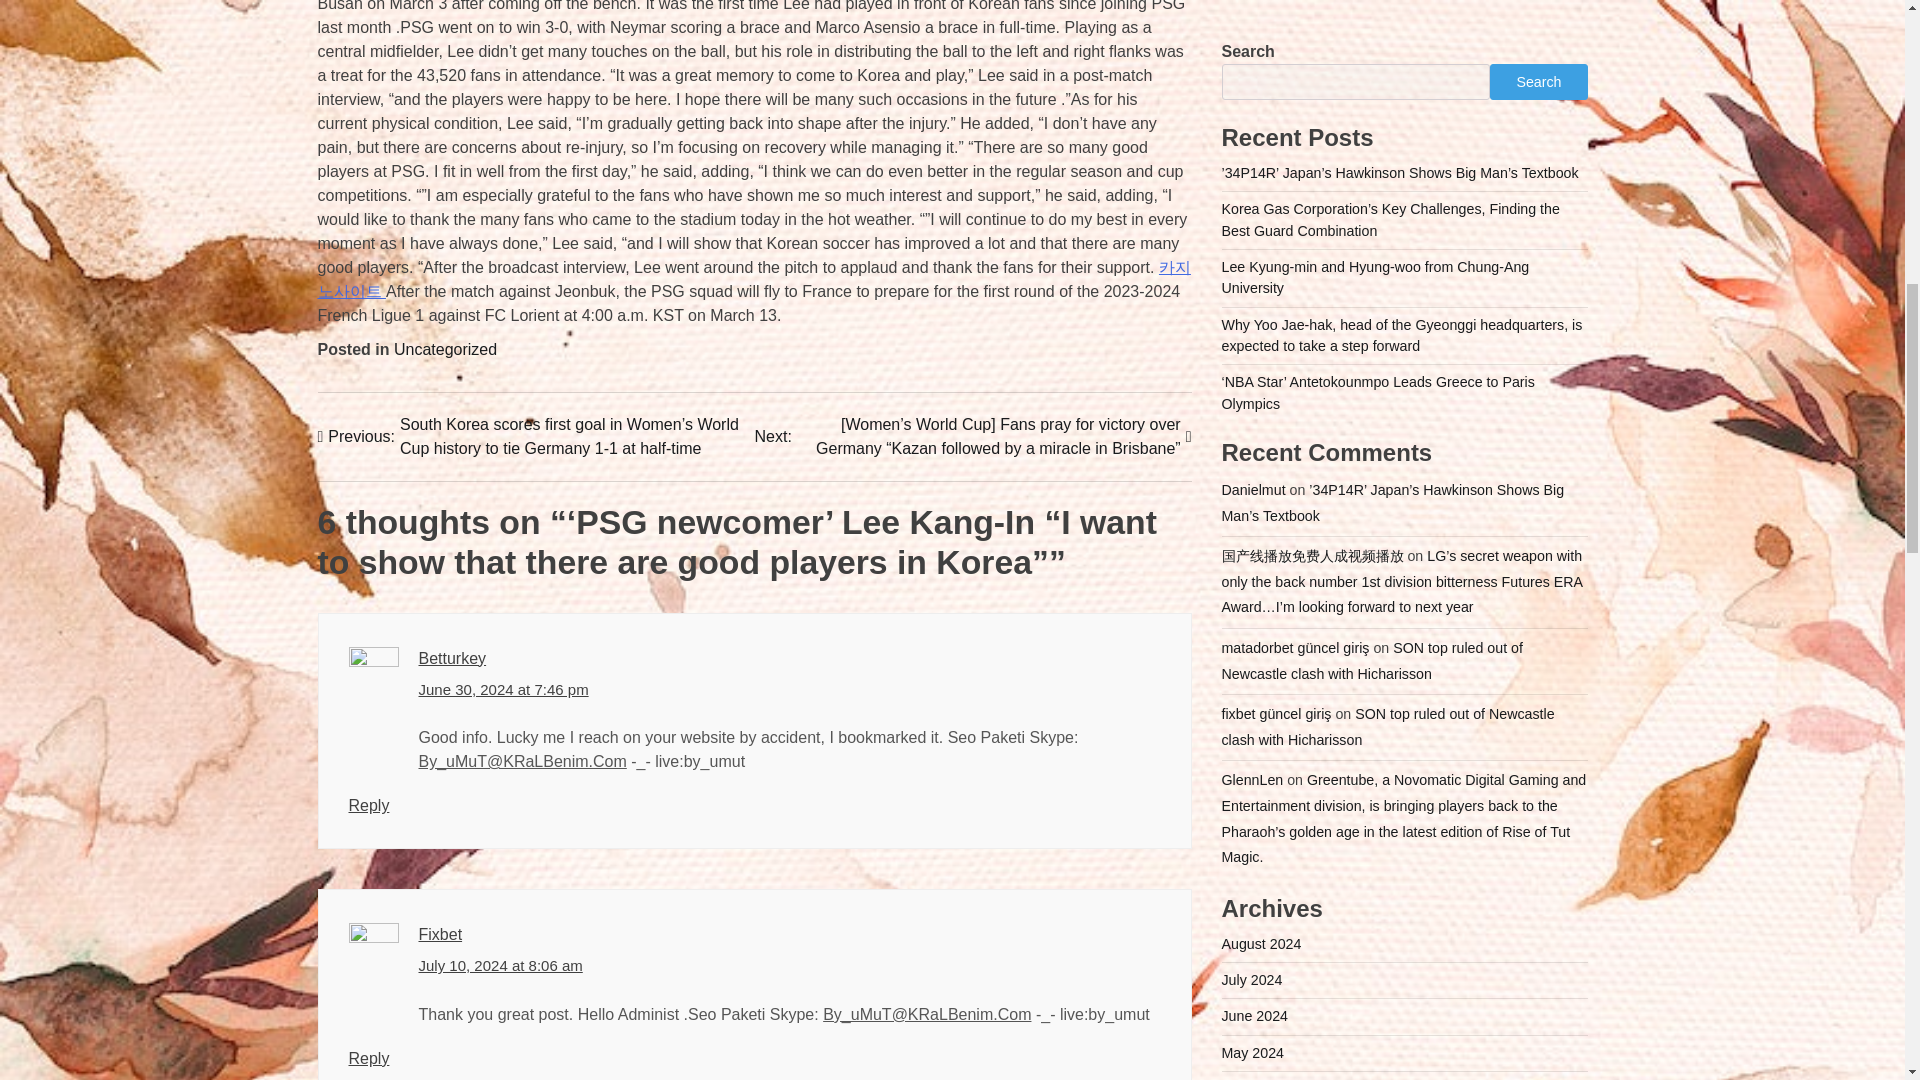  What do you see at coordinates (502, 690) in the screenshot?
I see `June 30, 2024 at 7:46 pm` at bounding box center [502, 690].